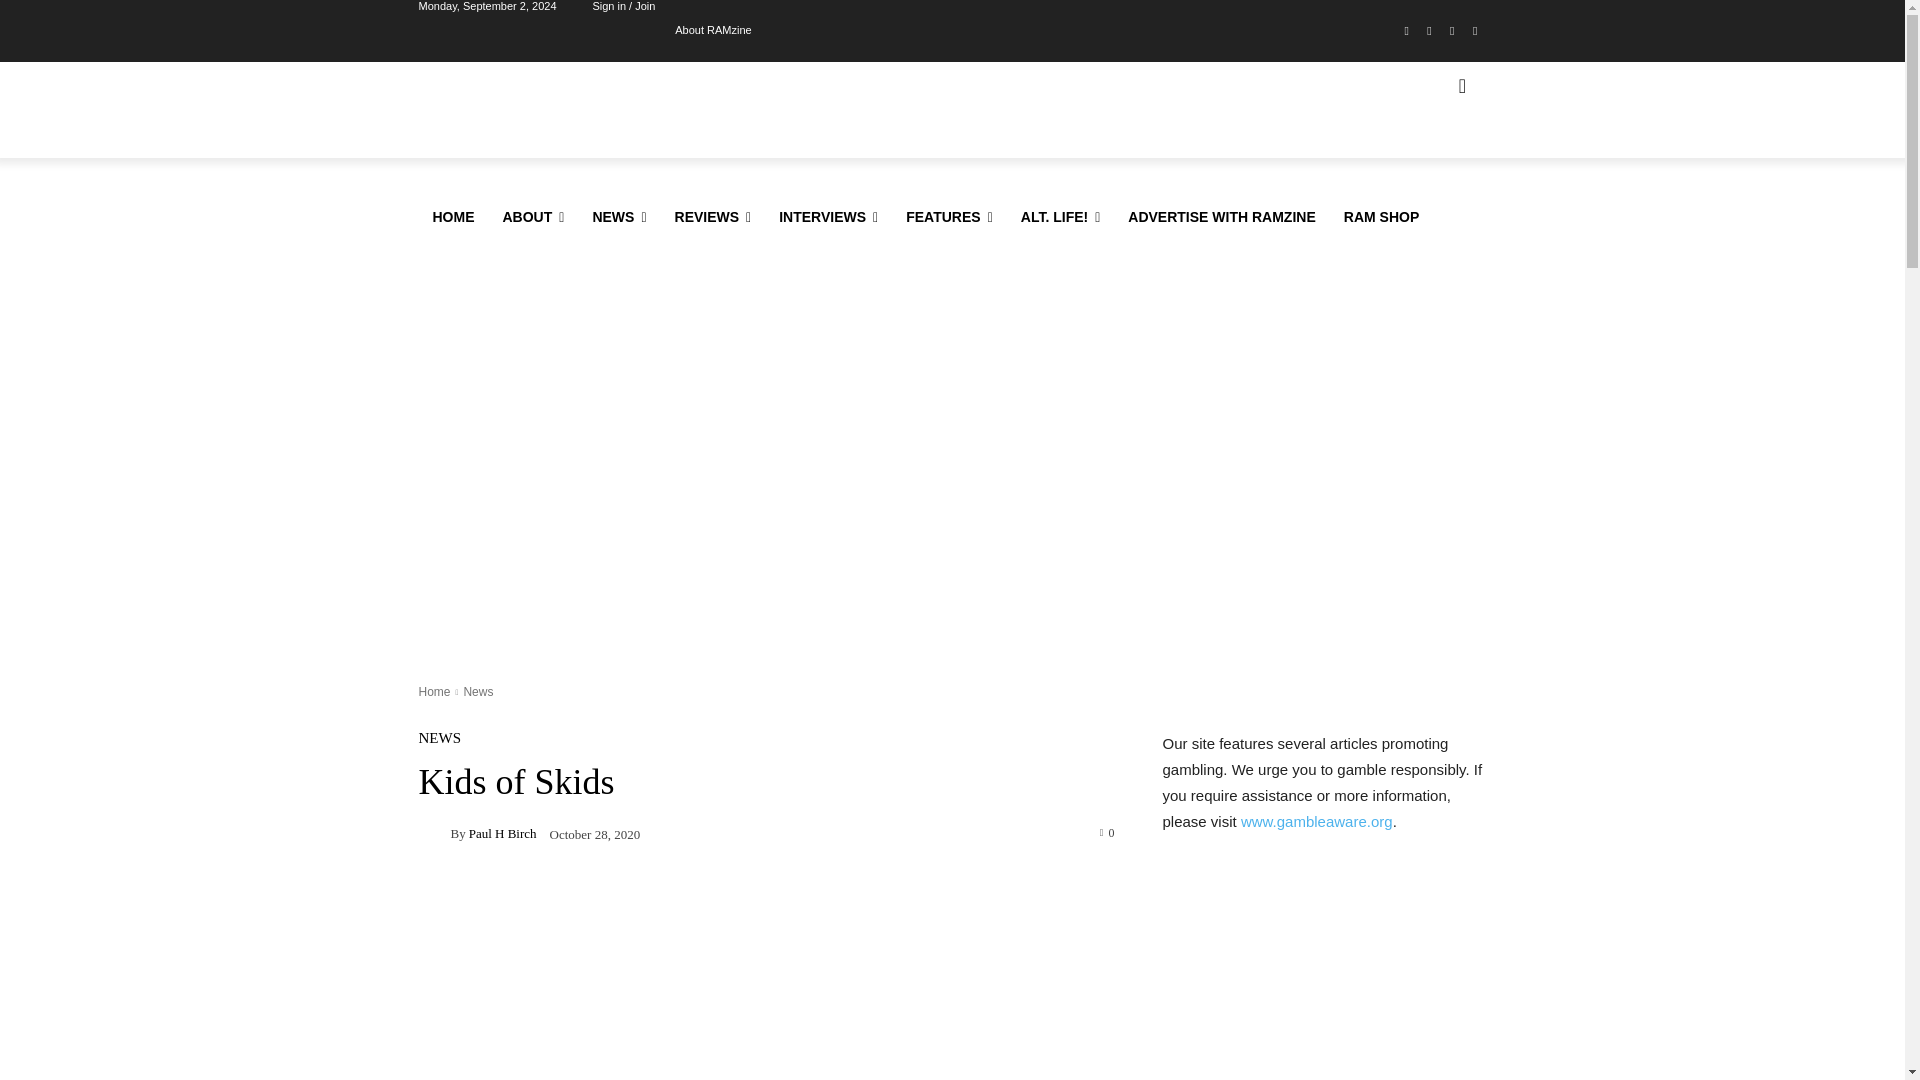 The image size is (1920, 1080). What do you see at coordinates (1406, 32) in the screenshot?
I see `Facebook` at bounding box center [1406, 32].